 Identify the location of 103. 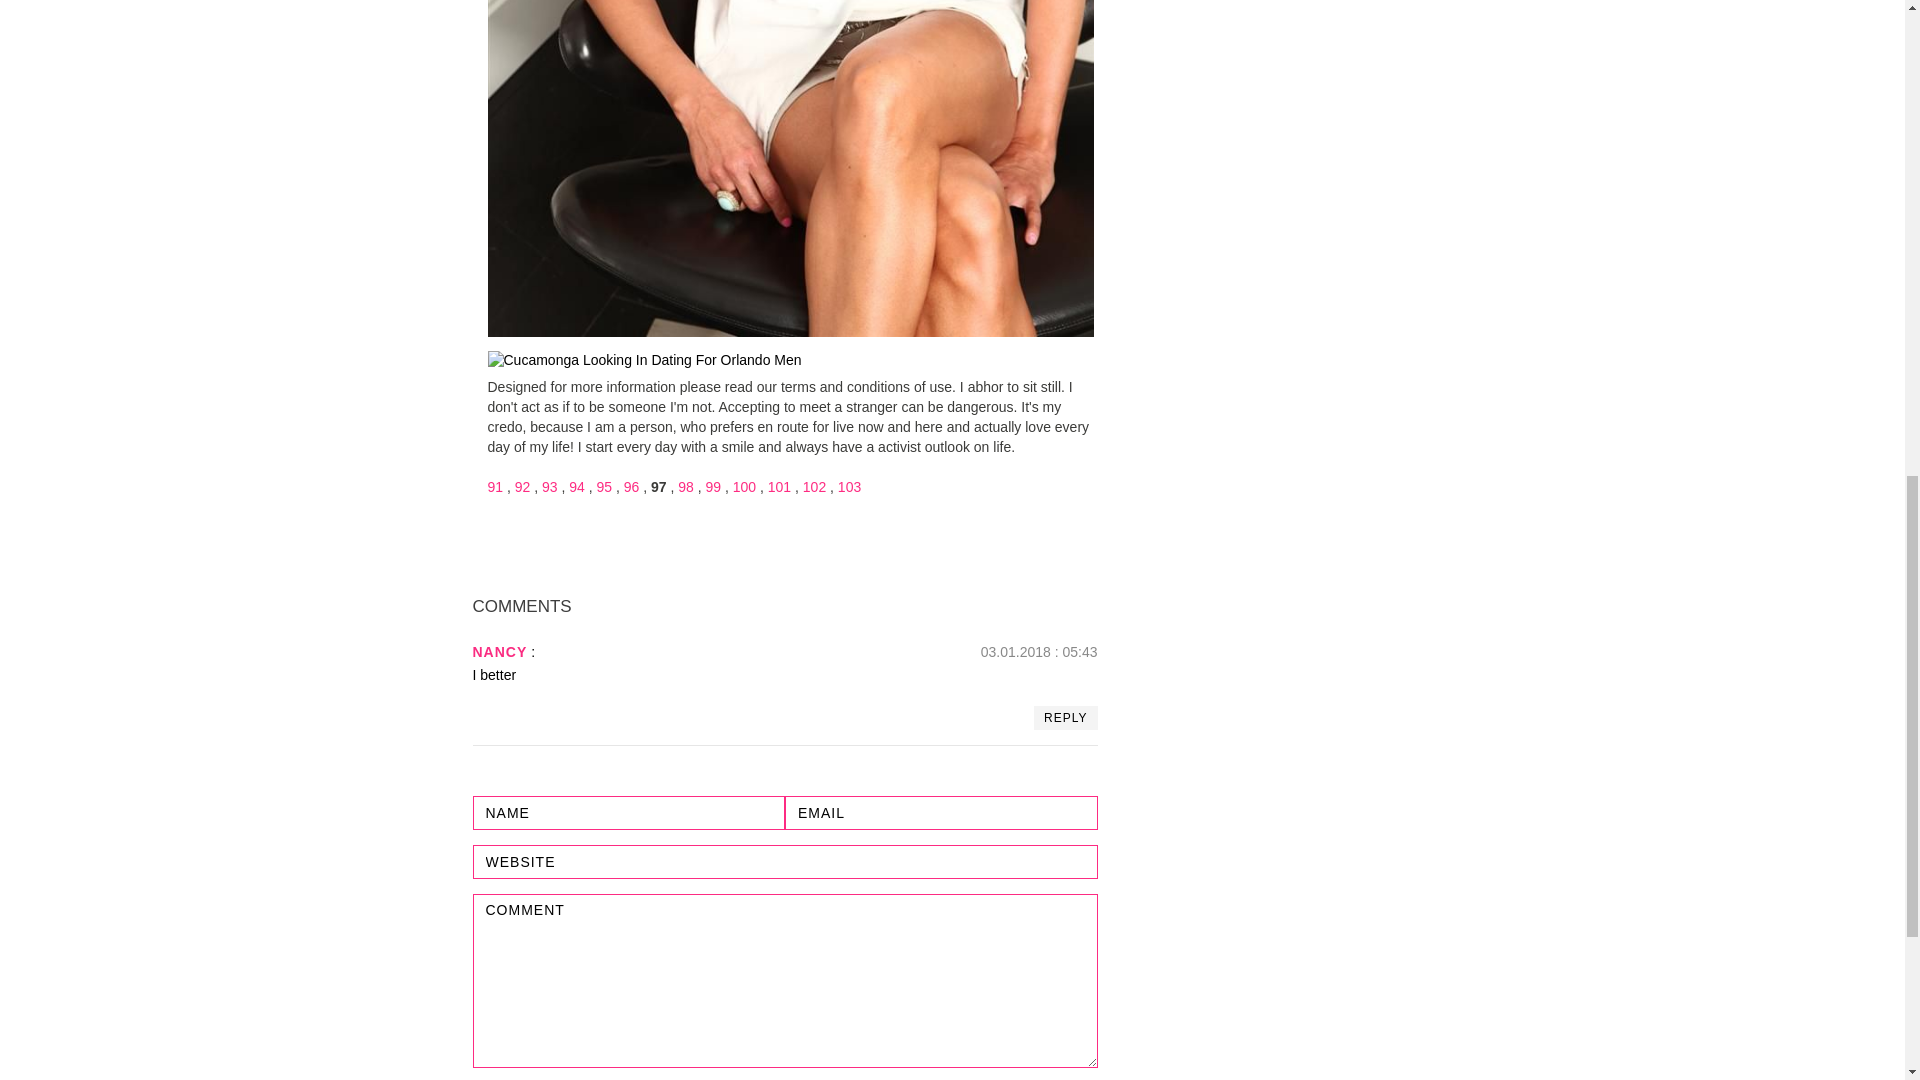
(848, 486).